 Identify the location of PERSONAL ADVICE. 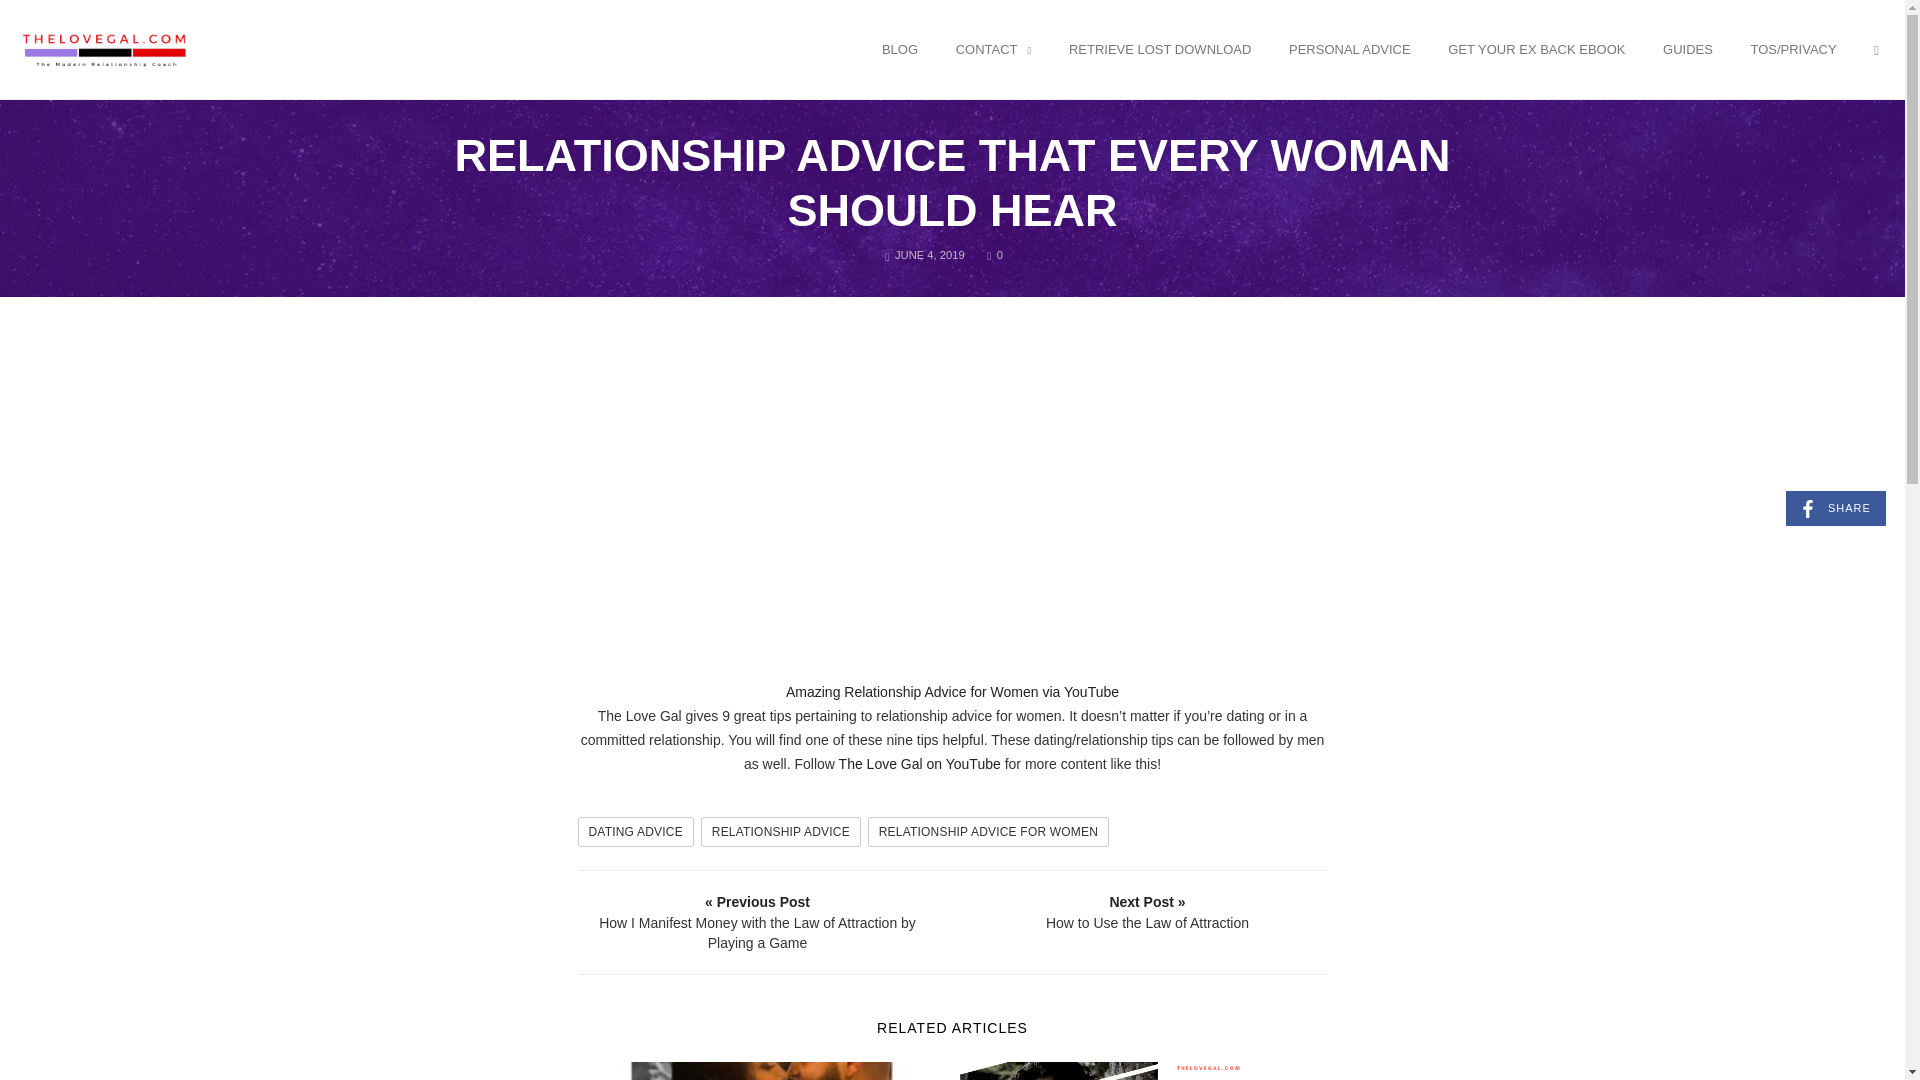
(1350, 50).